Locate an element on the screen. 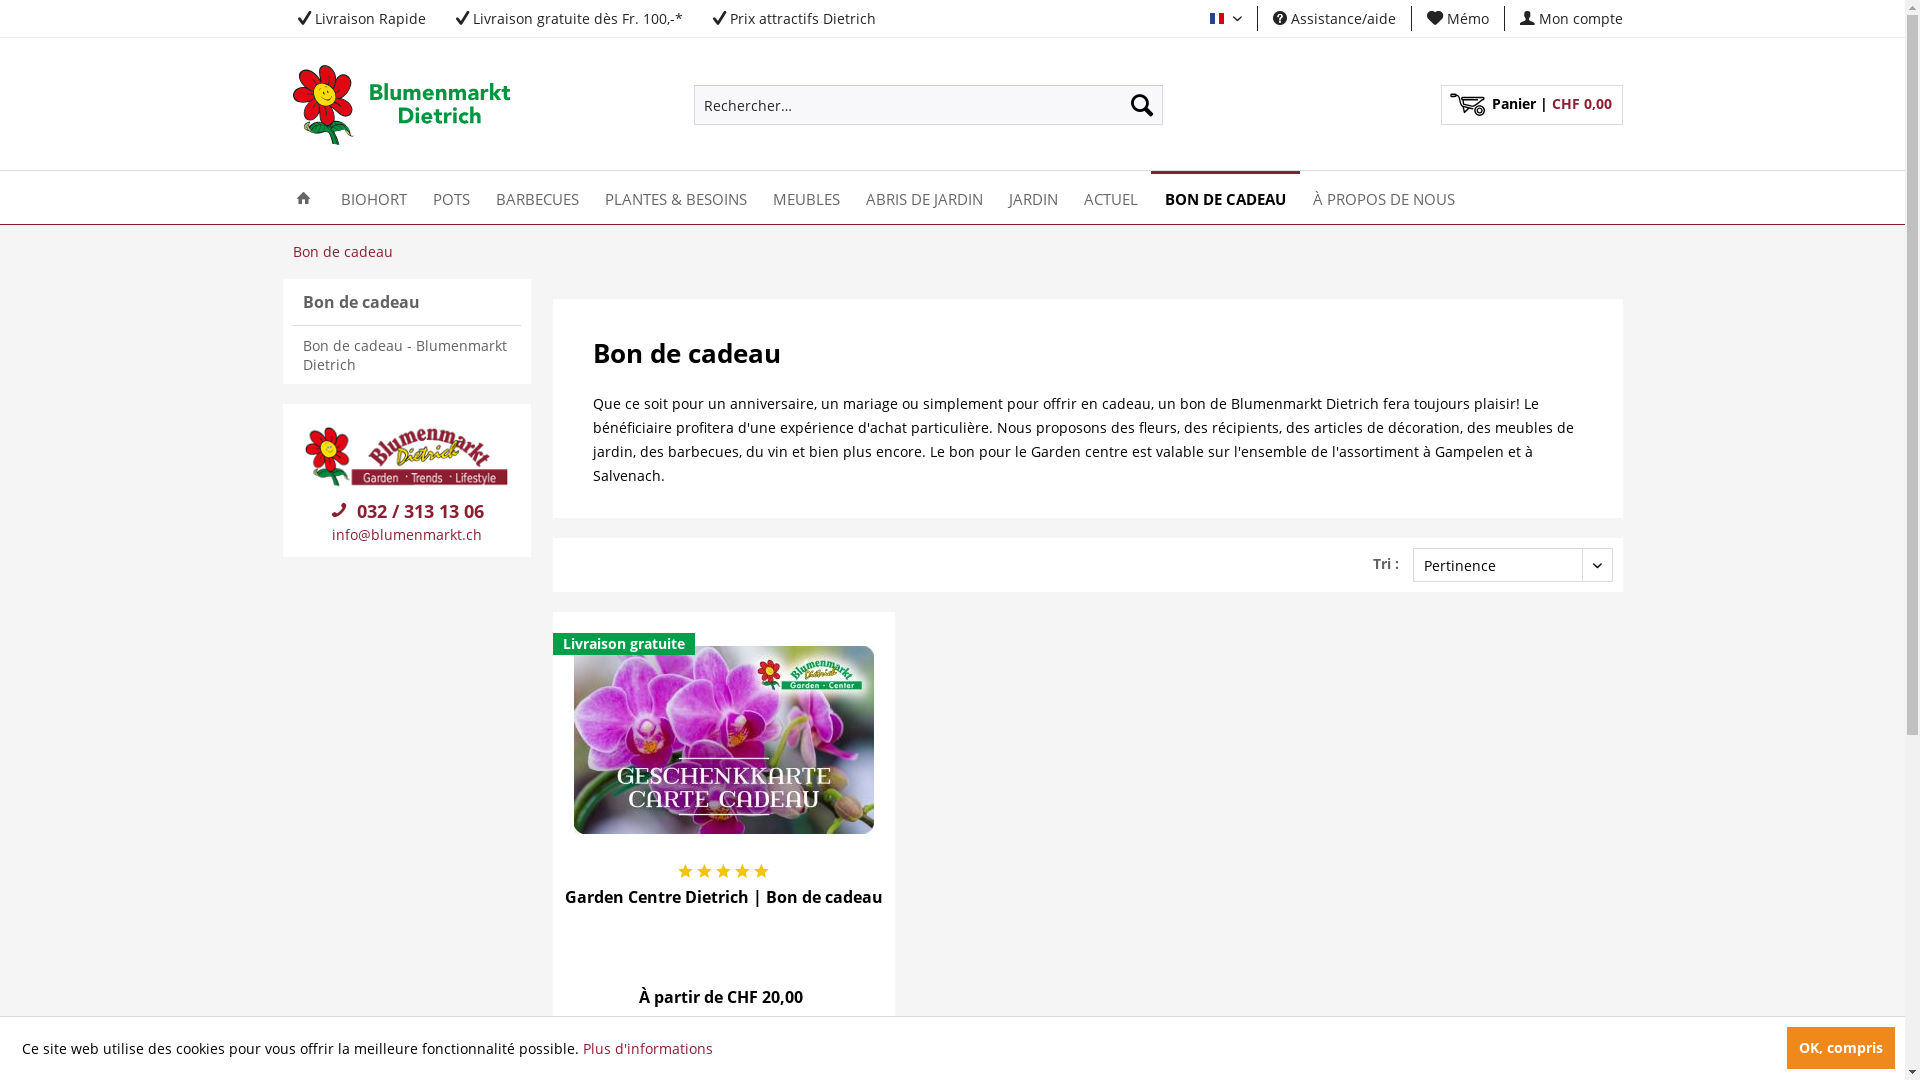  Mon compte is located at coordinates (1572, 18).